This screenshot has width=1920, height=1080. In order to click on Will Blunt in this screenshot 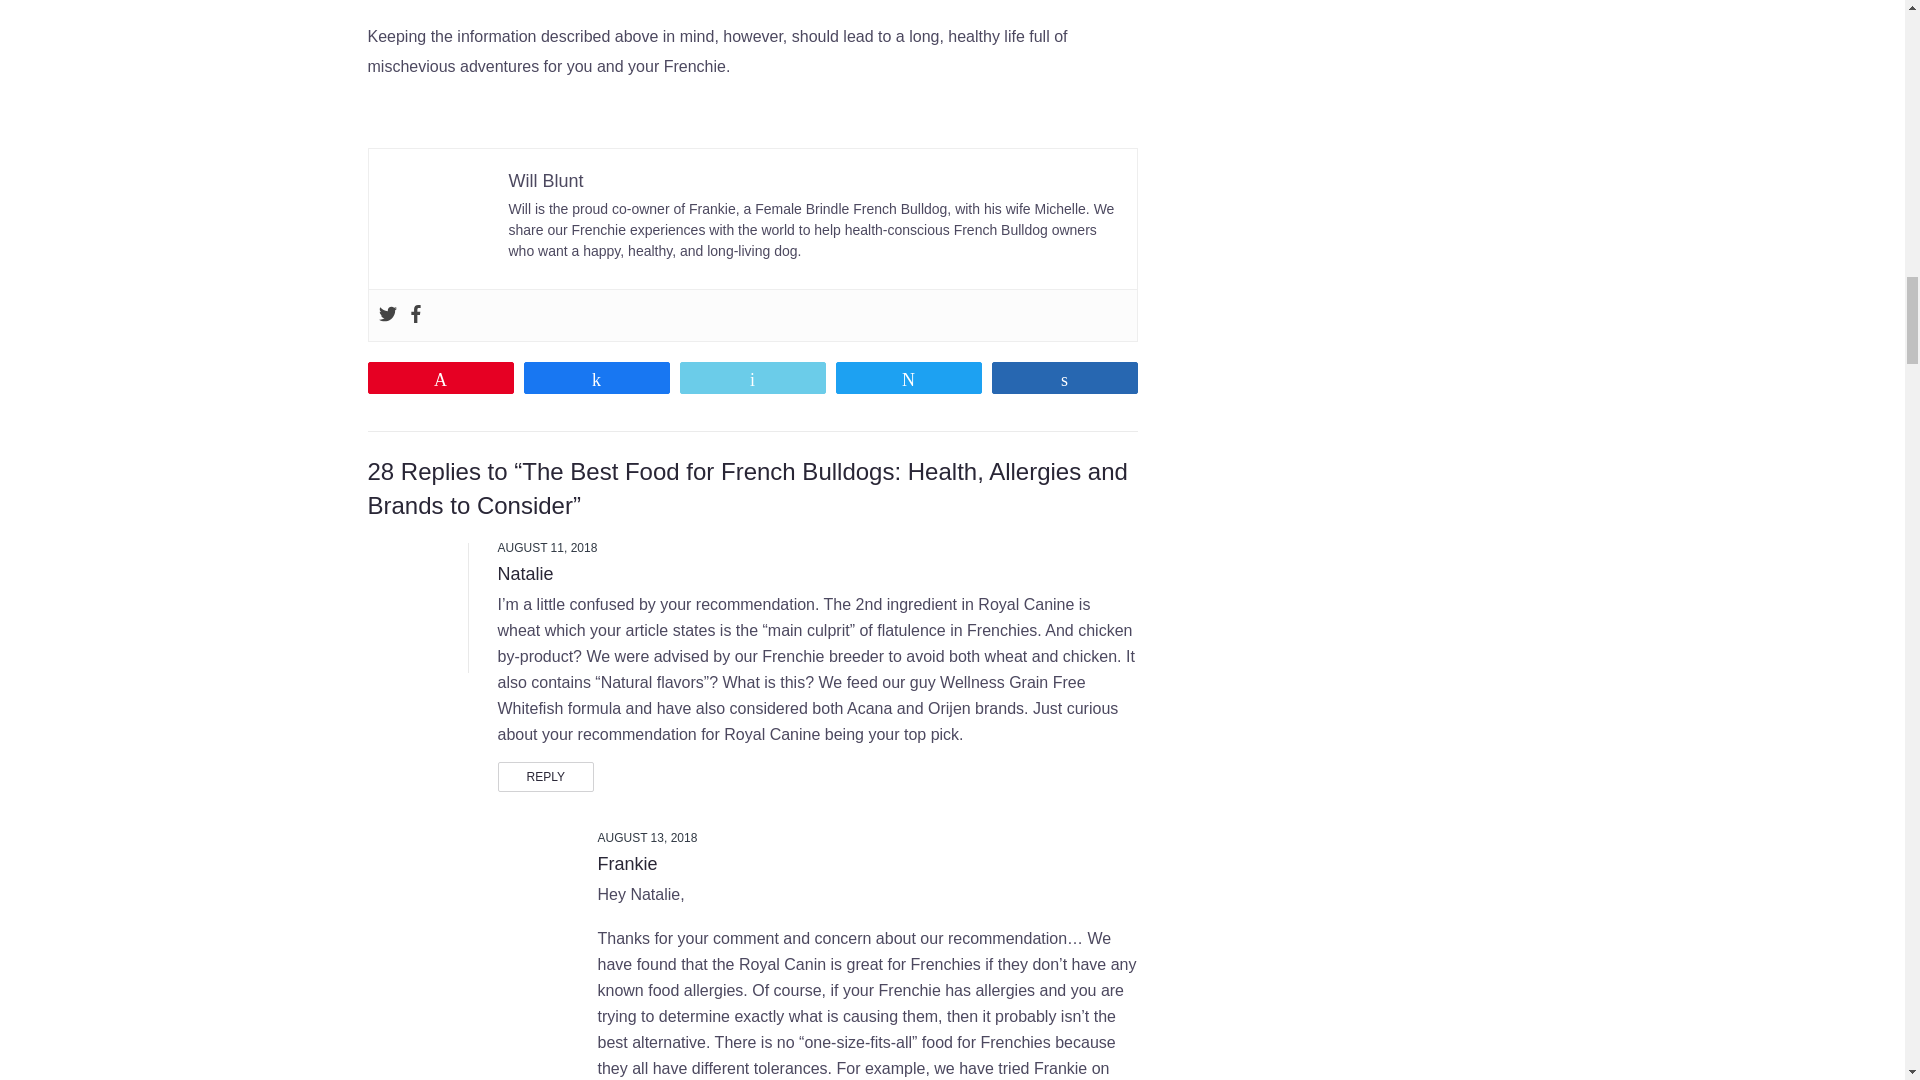, I will do `click(546, 180)`.